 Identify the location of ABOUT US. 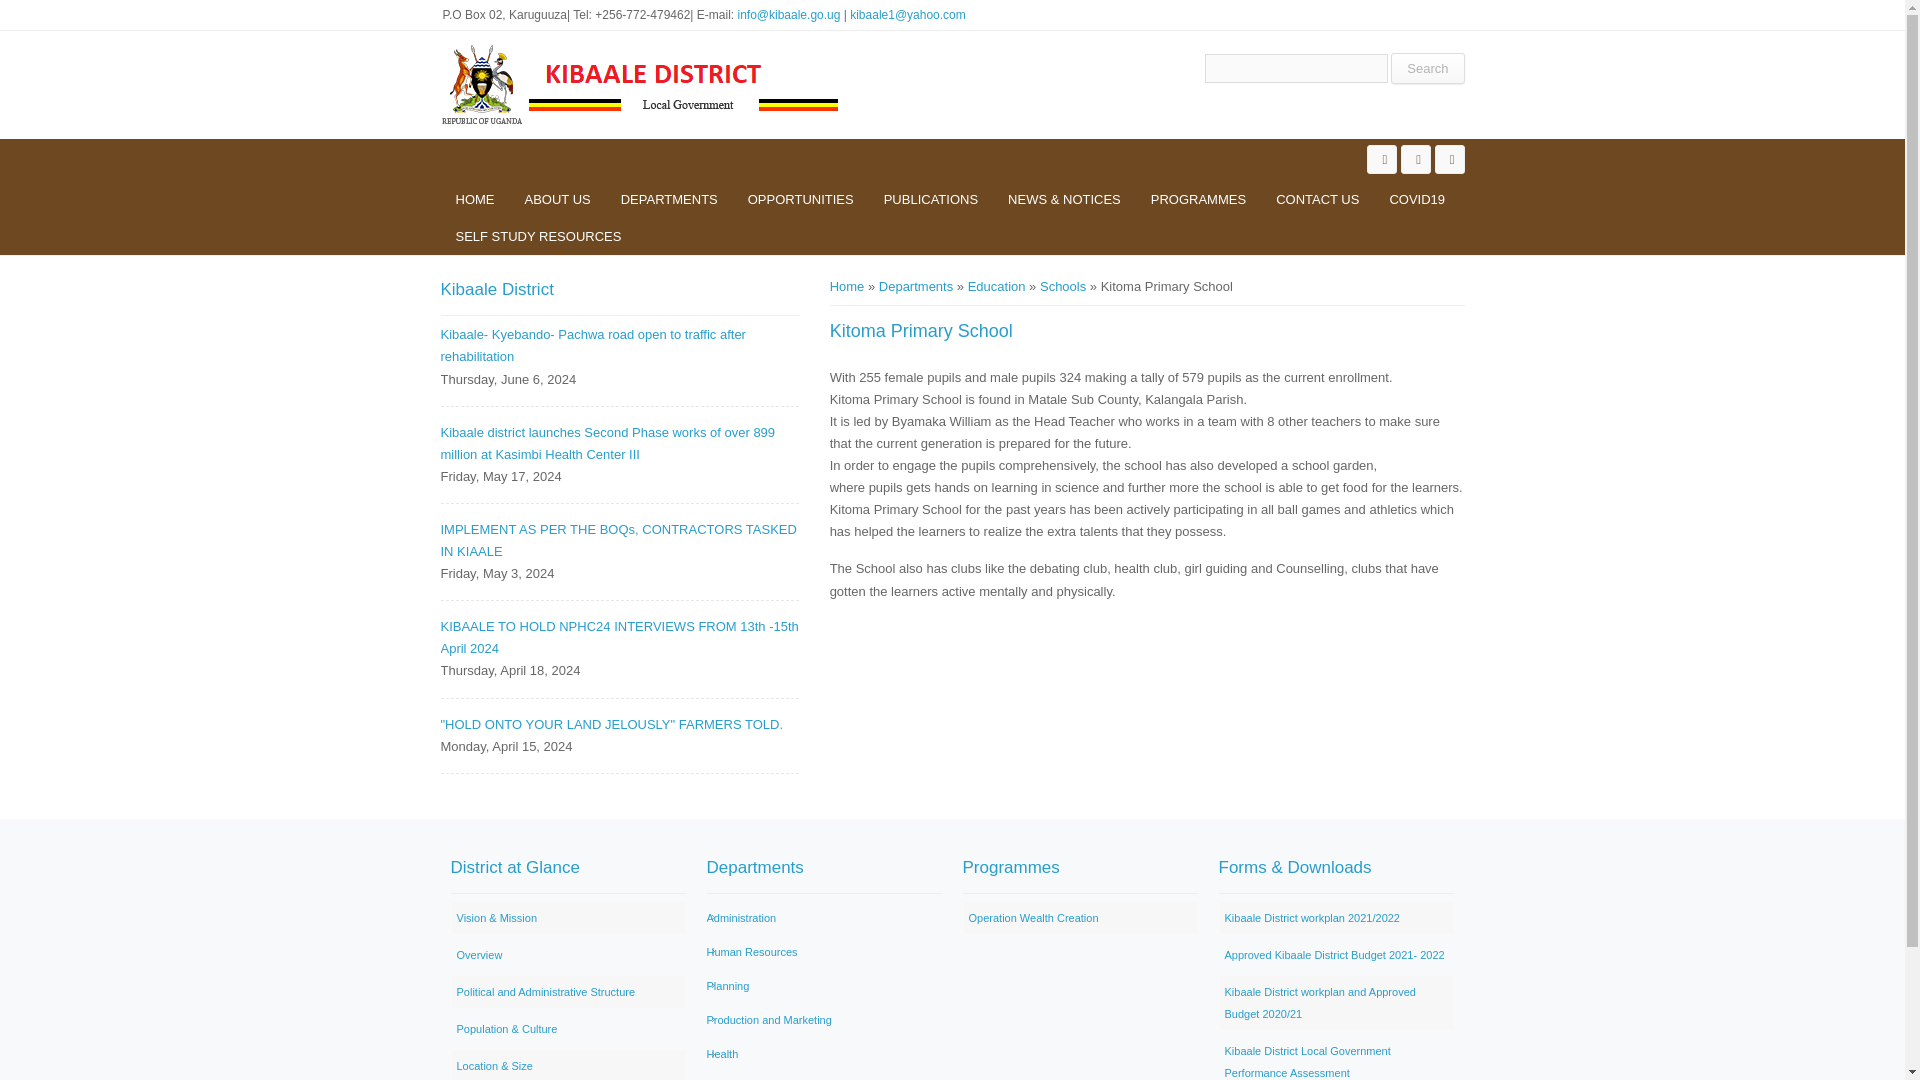
(558, 200).